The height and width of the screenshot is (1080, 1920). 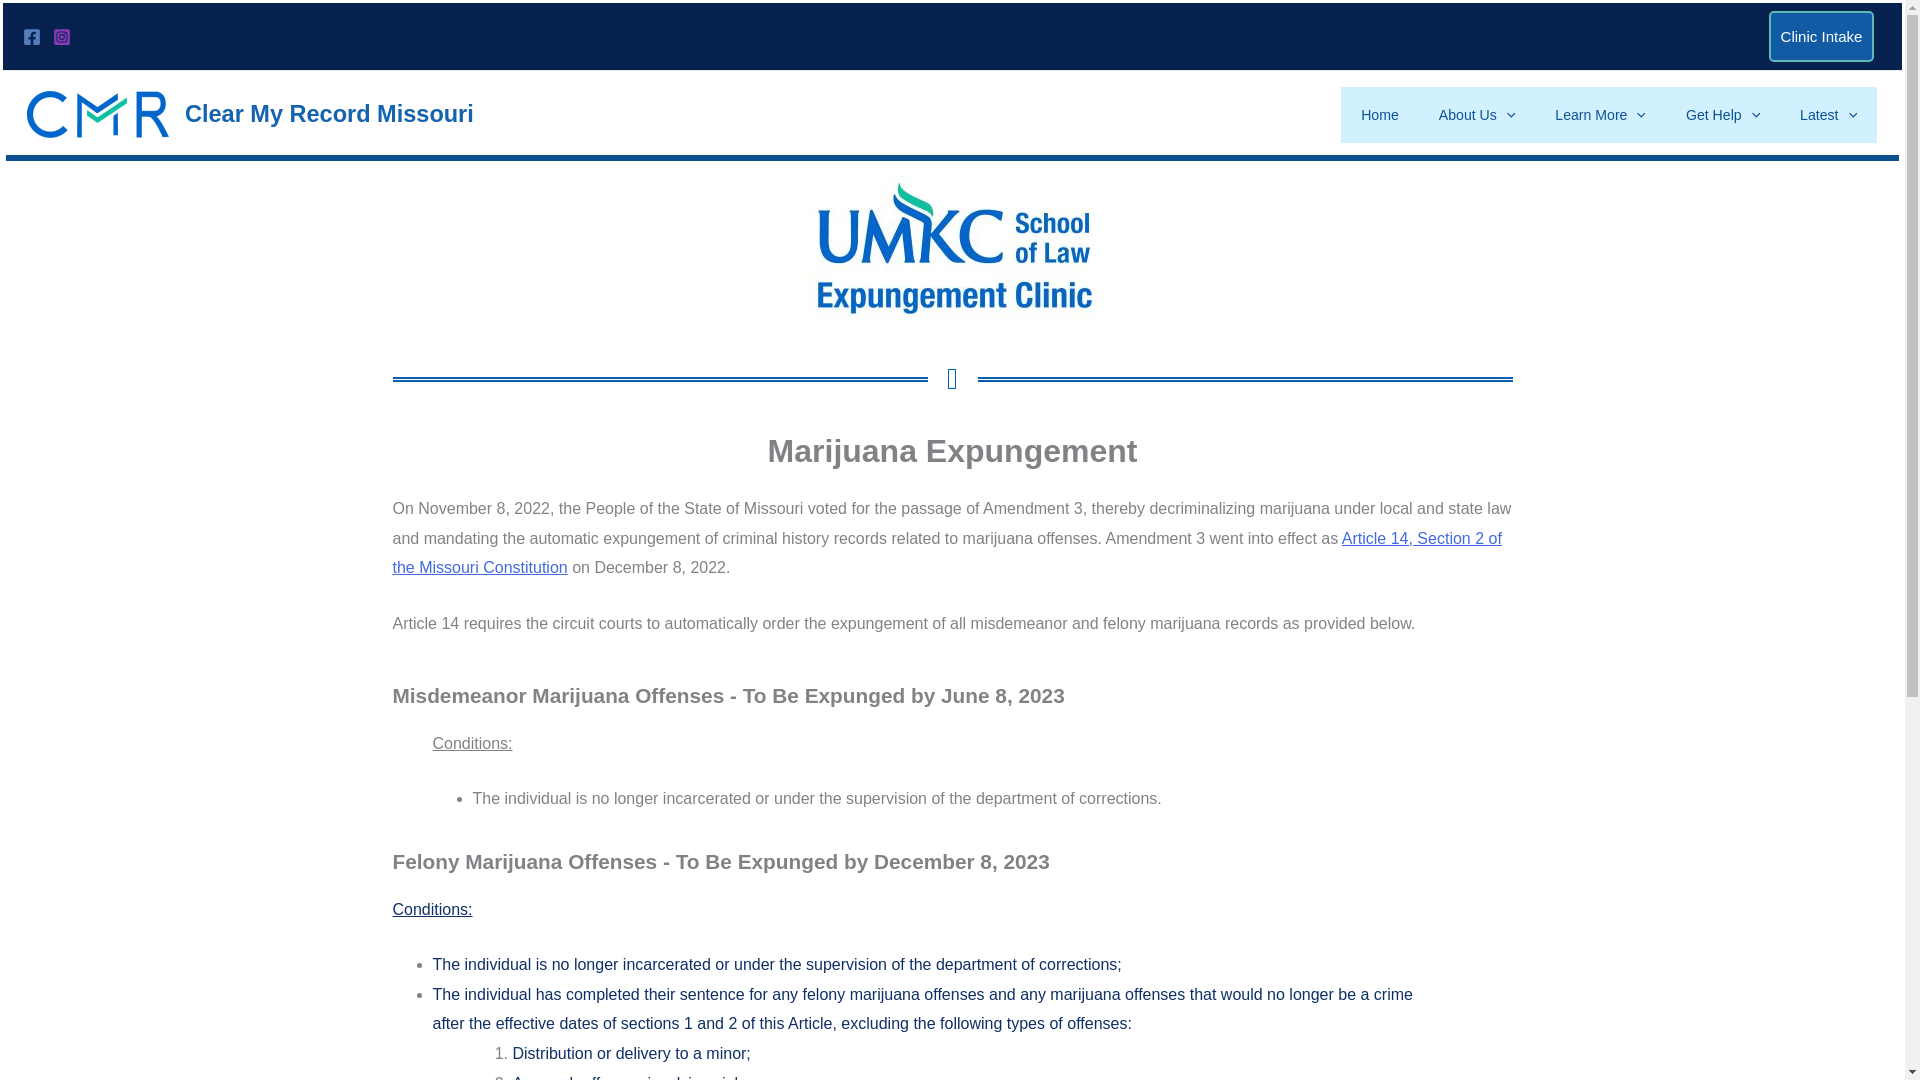 What do you see at coordinates (1828, 114) in the screenshot?
I see `Latest` at bounding box center [1828, 114].